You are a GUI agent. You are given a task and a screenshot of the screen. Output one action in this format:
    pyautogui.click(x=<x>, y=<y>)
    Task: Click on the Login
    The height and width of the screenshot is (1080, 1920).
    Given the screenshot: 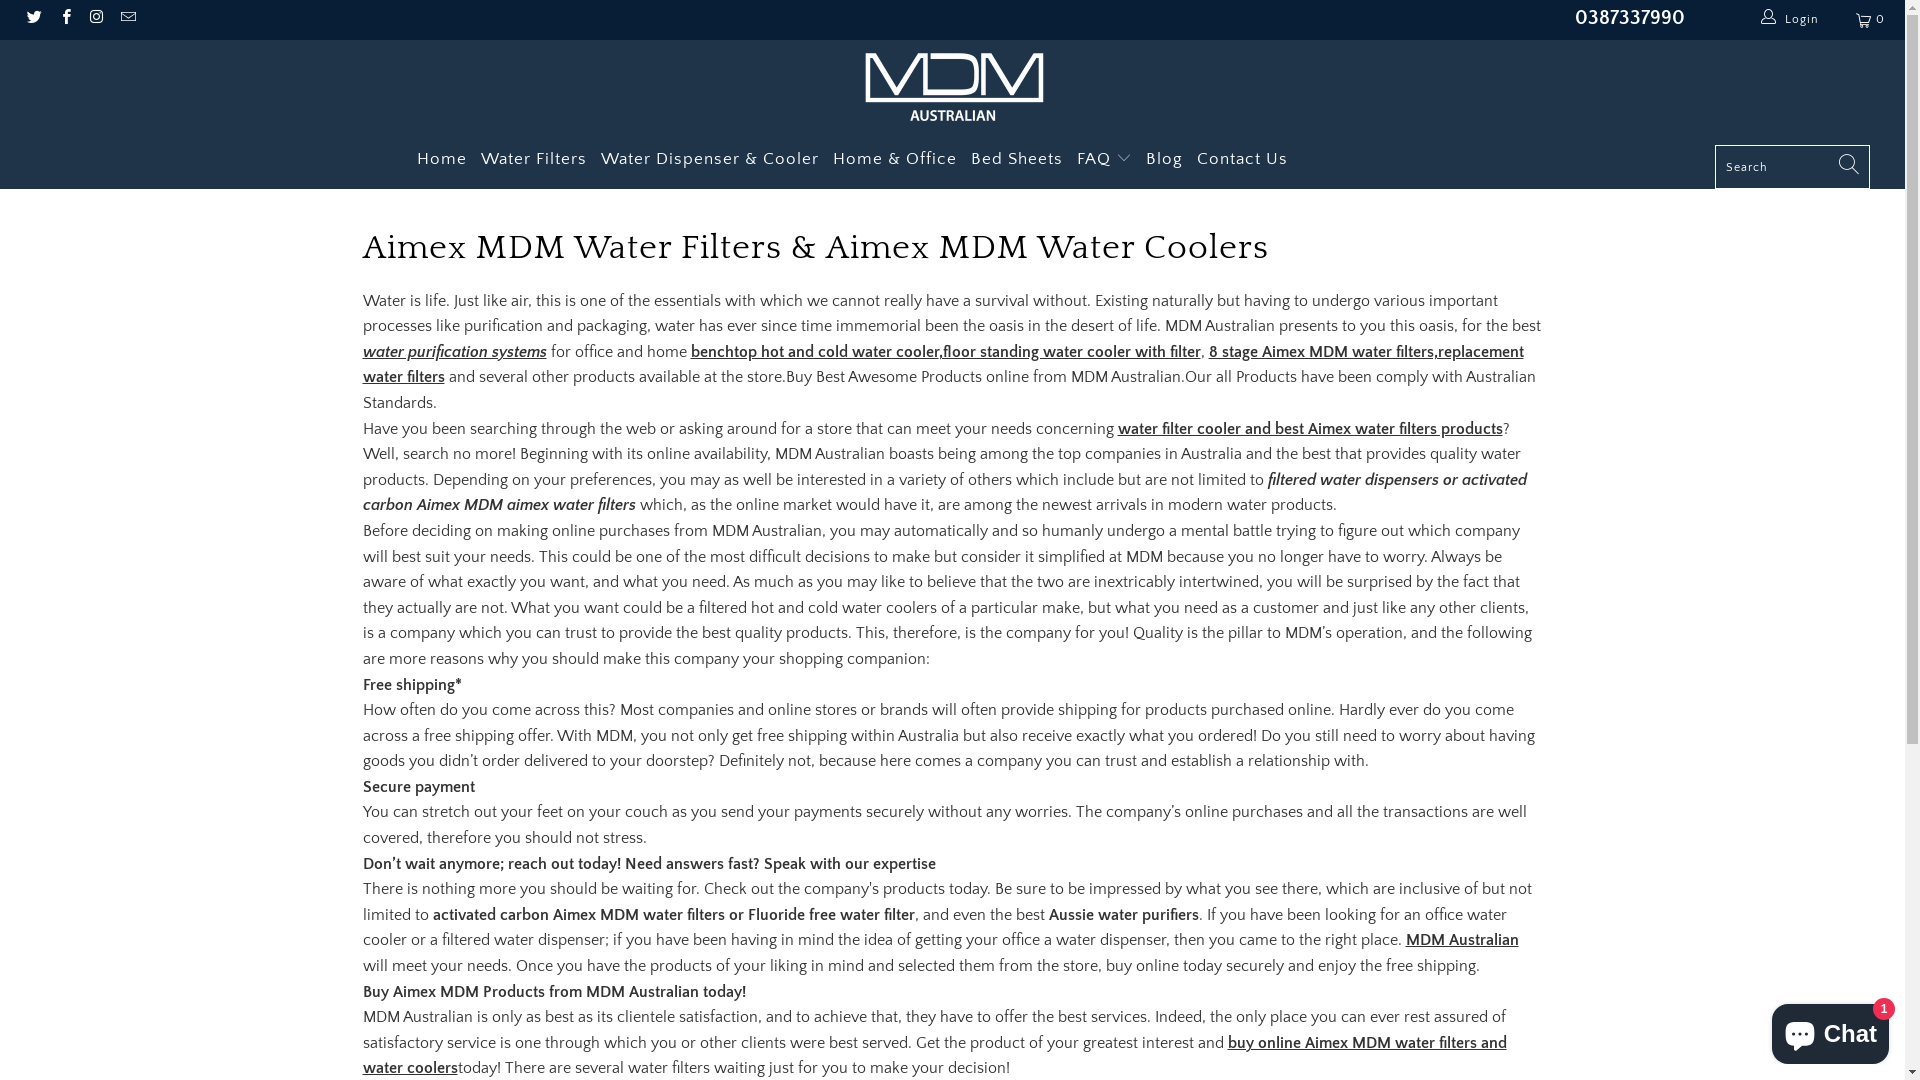 What is the action you would take?
    pyautogui.click(x=1790, y=20)
    